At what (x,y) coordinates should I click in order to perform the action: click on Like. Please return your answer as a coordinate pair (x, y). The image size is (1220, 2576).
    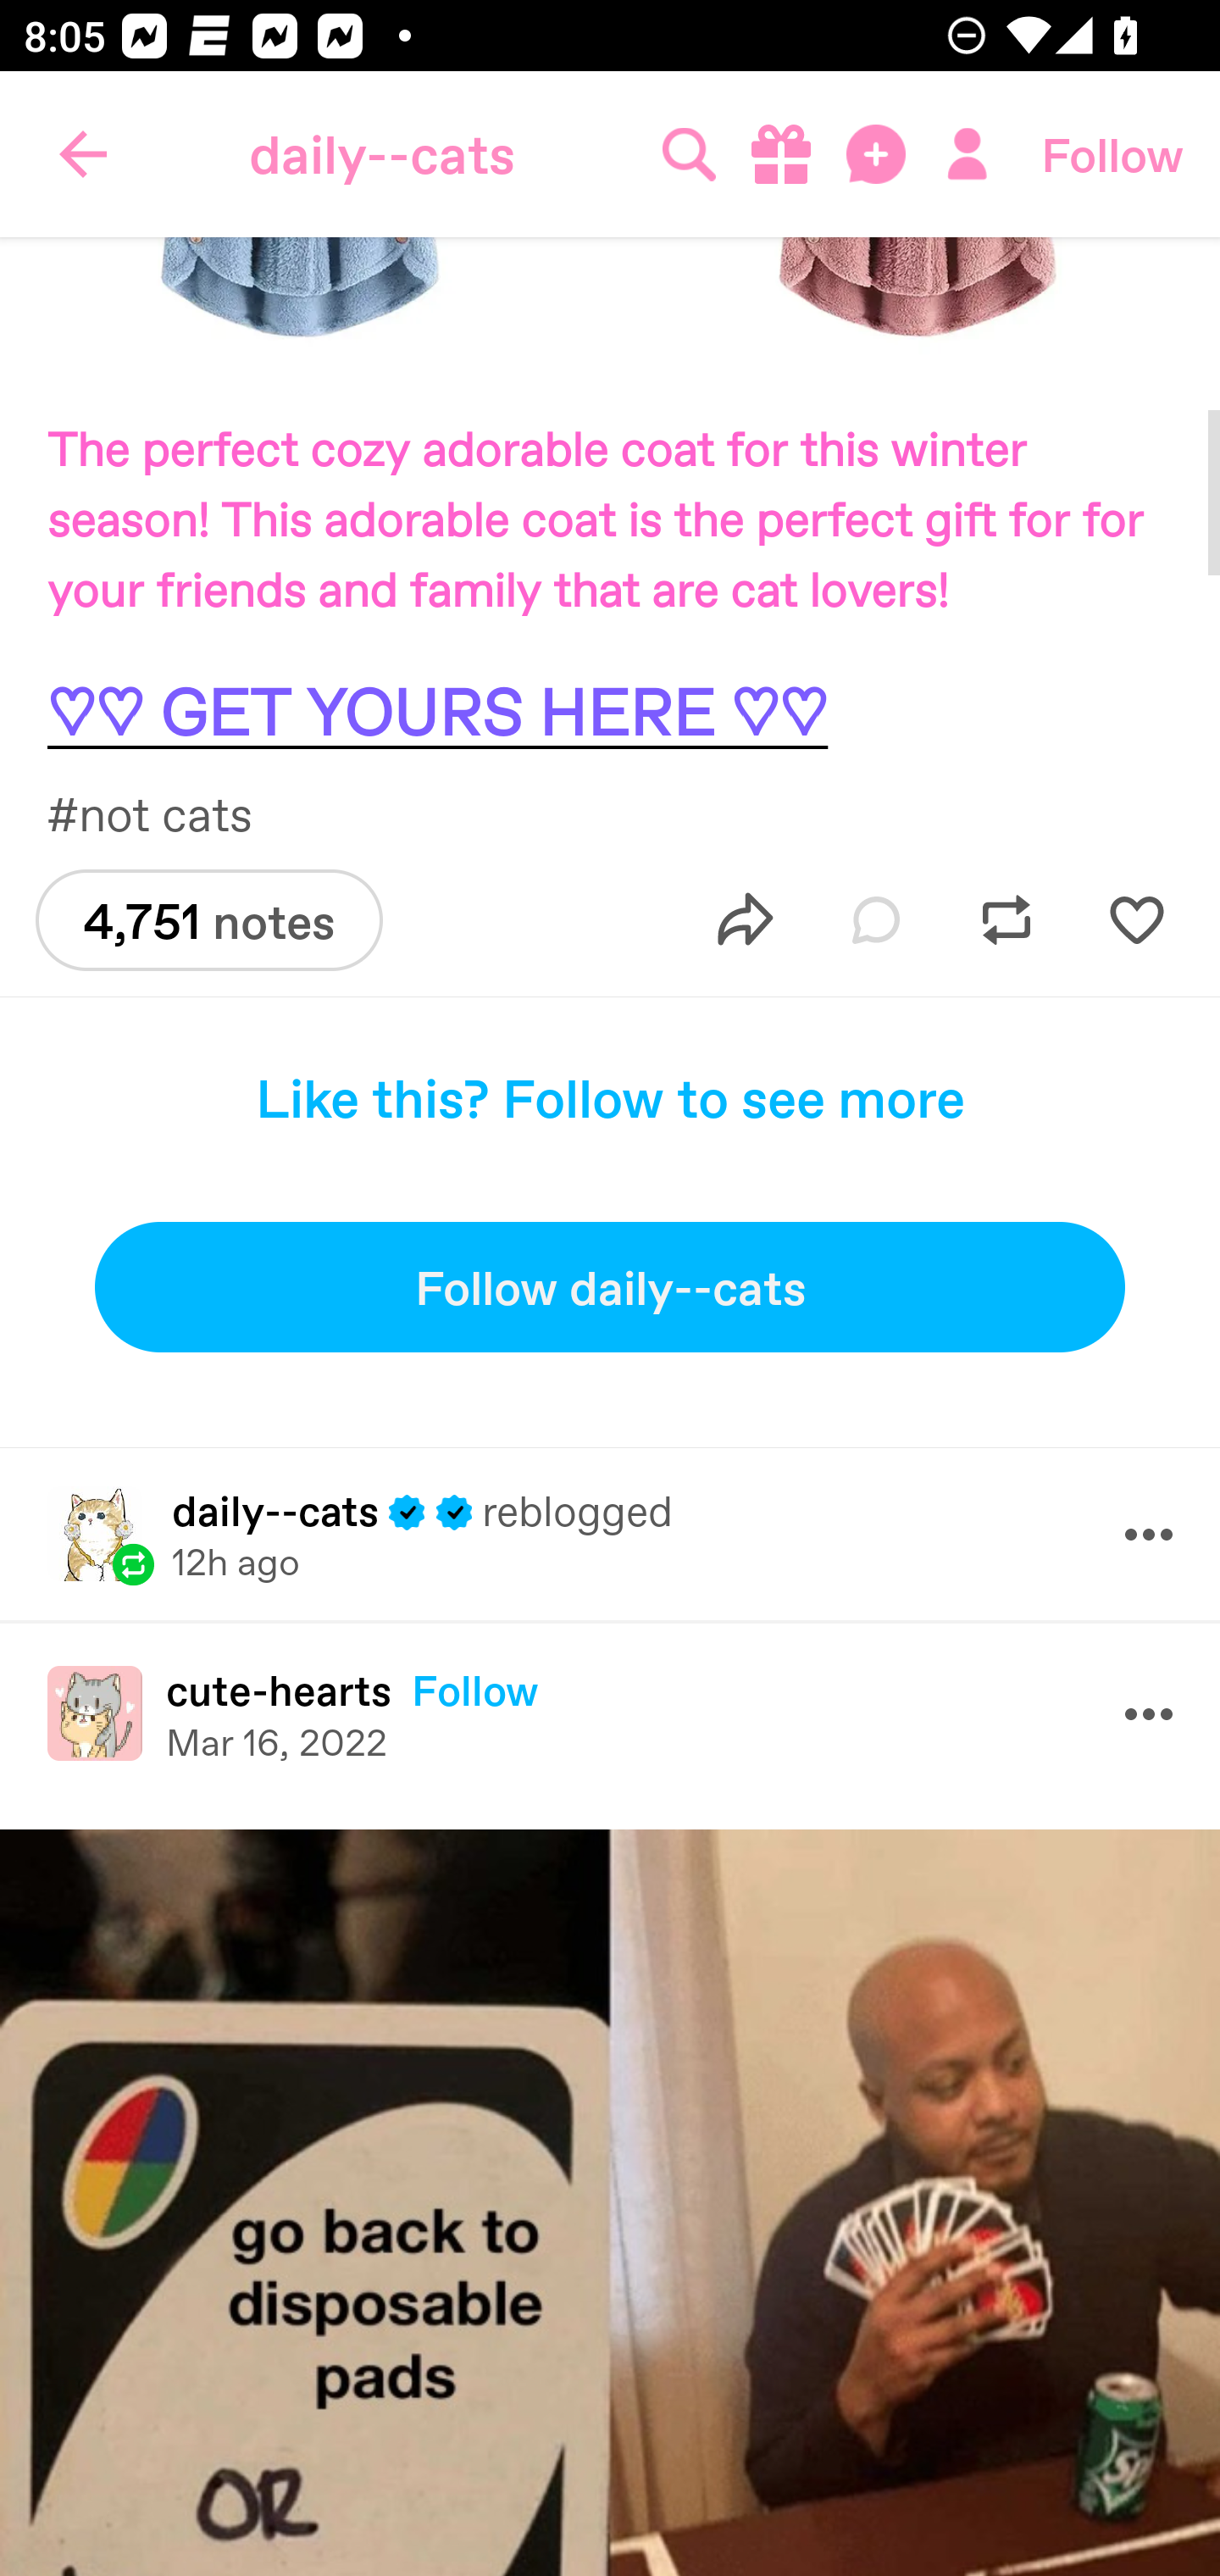
    Looking at the image, I should click on (1136, 919).